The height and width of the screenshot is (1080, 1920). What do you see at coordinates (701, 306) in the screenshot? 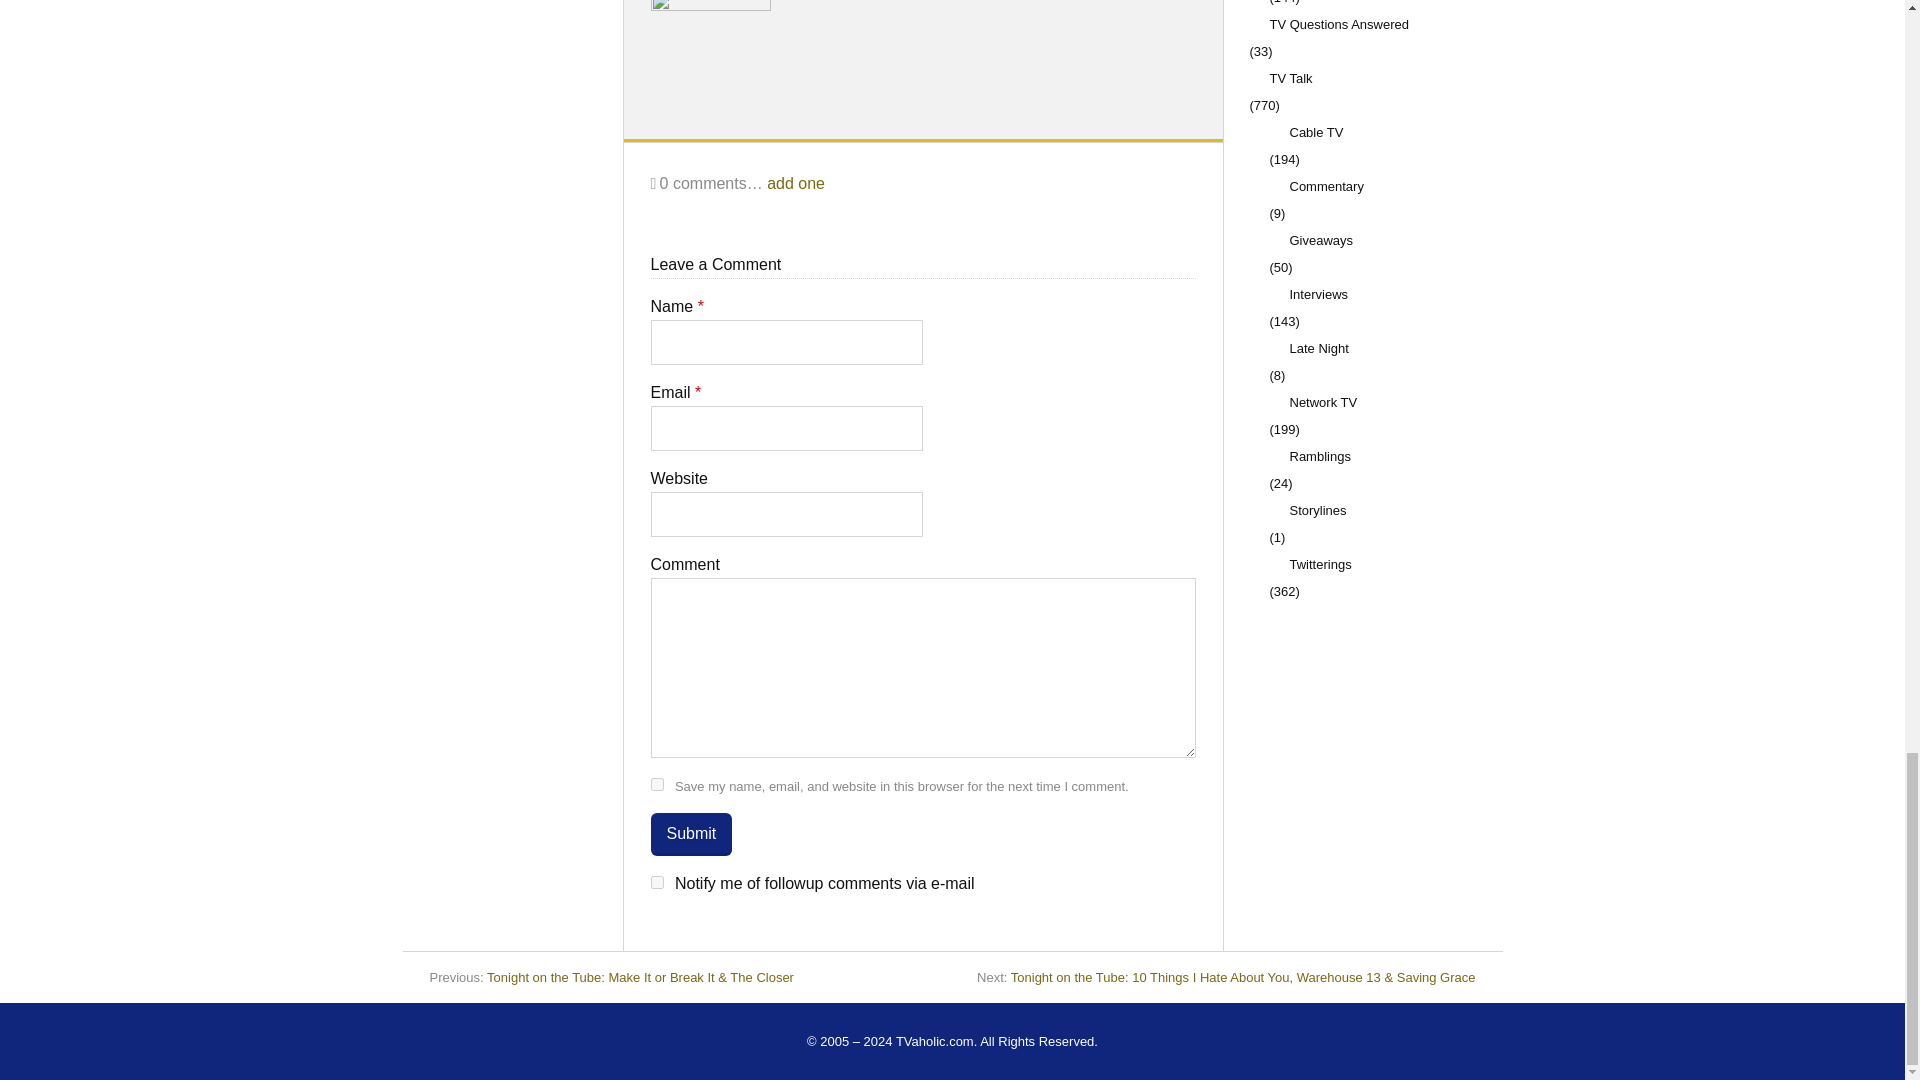
I see `Required` at bounding box center [701, 306].